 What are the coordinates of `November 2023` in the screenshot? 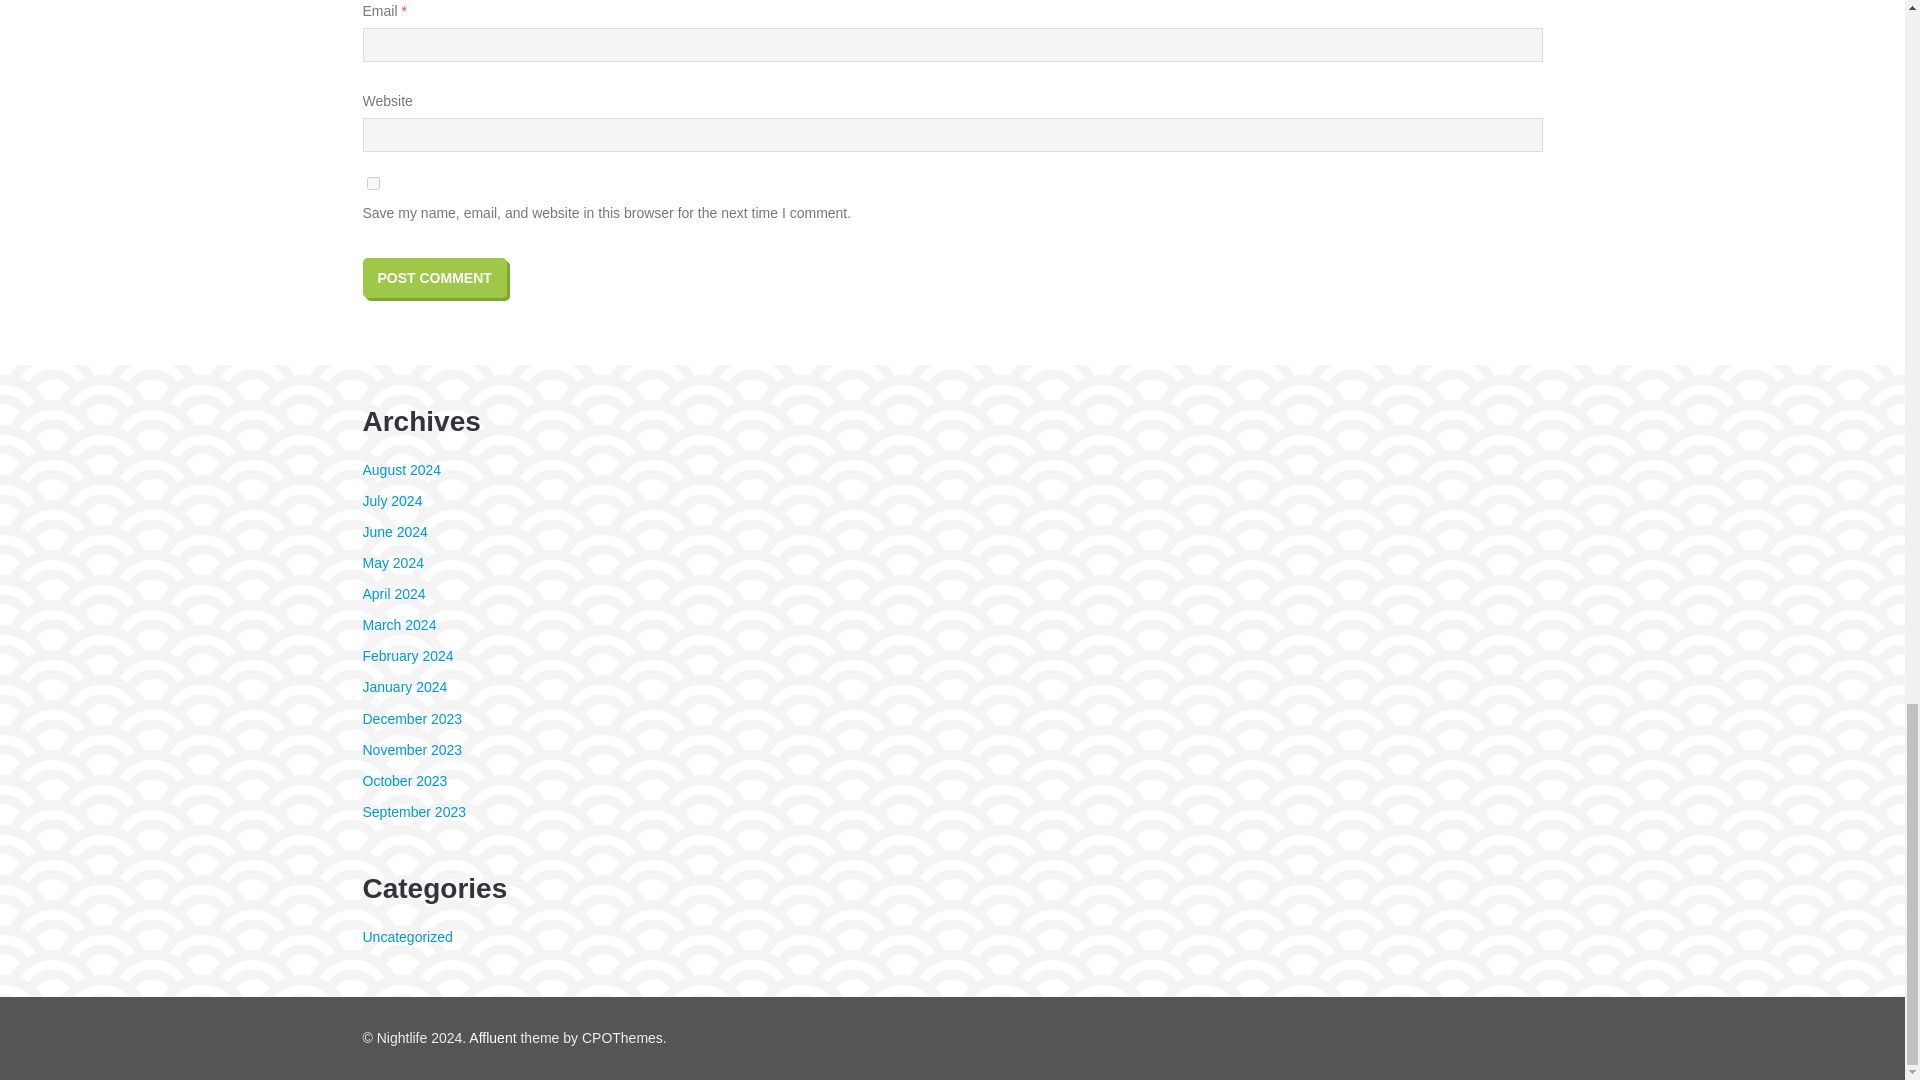 It's located at (412, 750).